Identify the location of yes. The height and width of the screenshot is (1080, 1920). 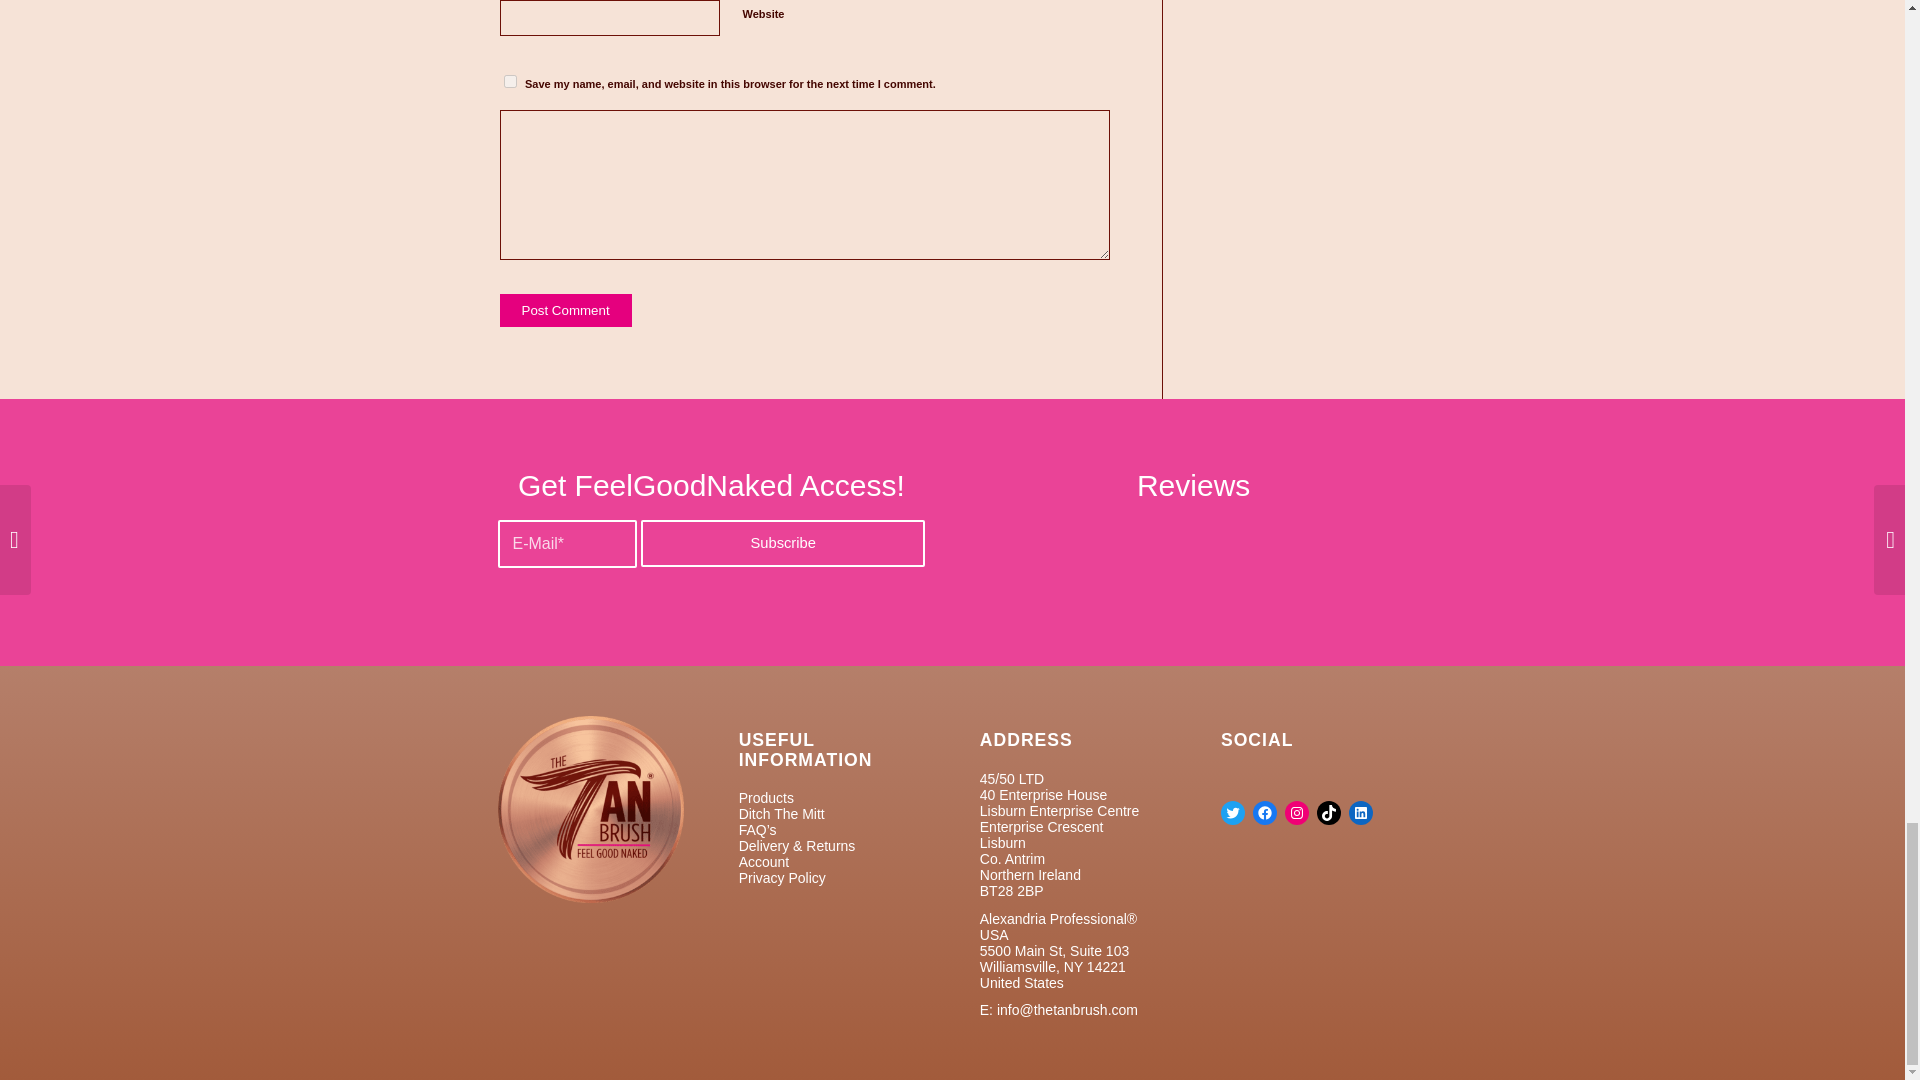
(510, 80).